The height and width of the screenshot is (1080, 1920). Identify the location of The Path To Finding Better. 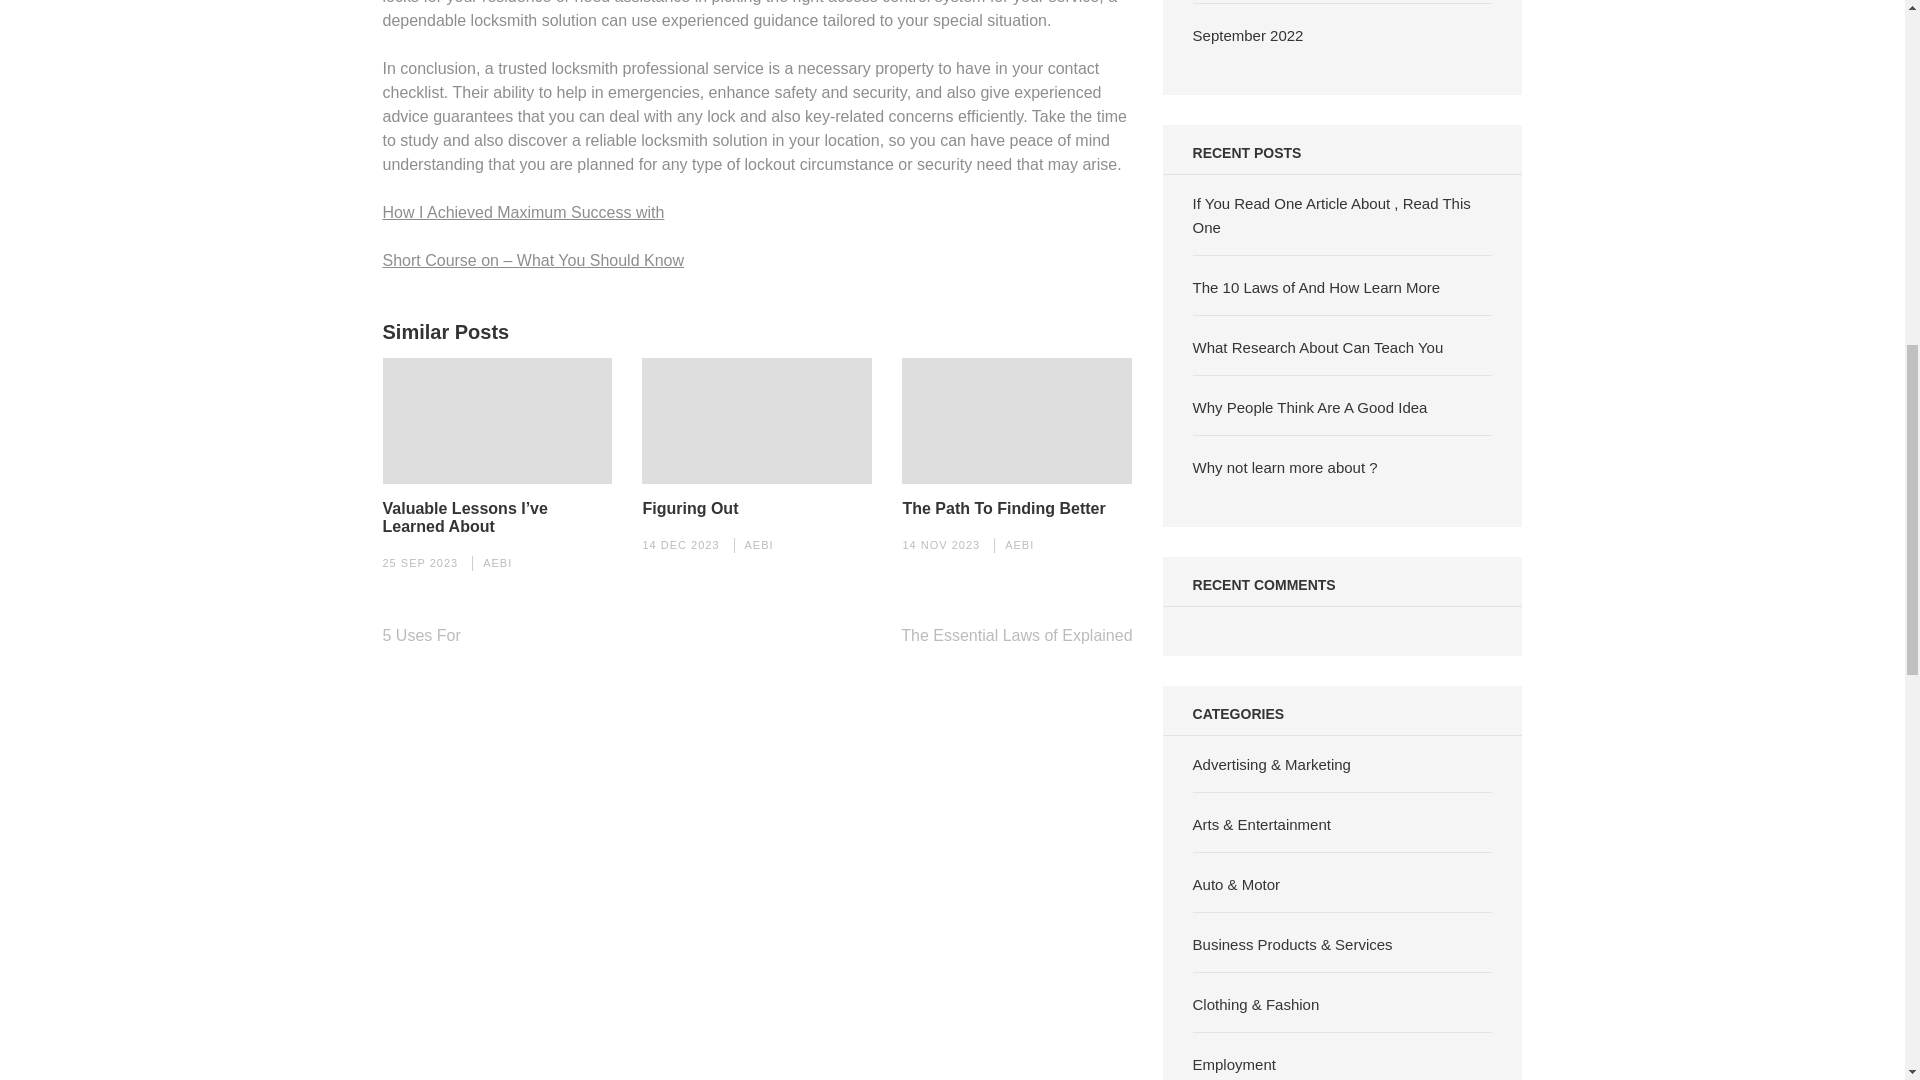
(1004, 509).